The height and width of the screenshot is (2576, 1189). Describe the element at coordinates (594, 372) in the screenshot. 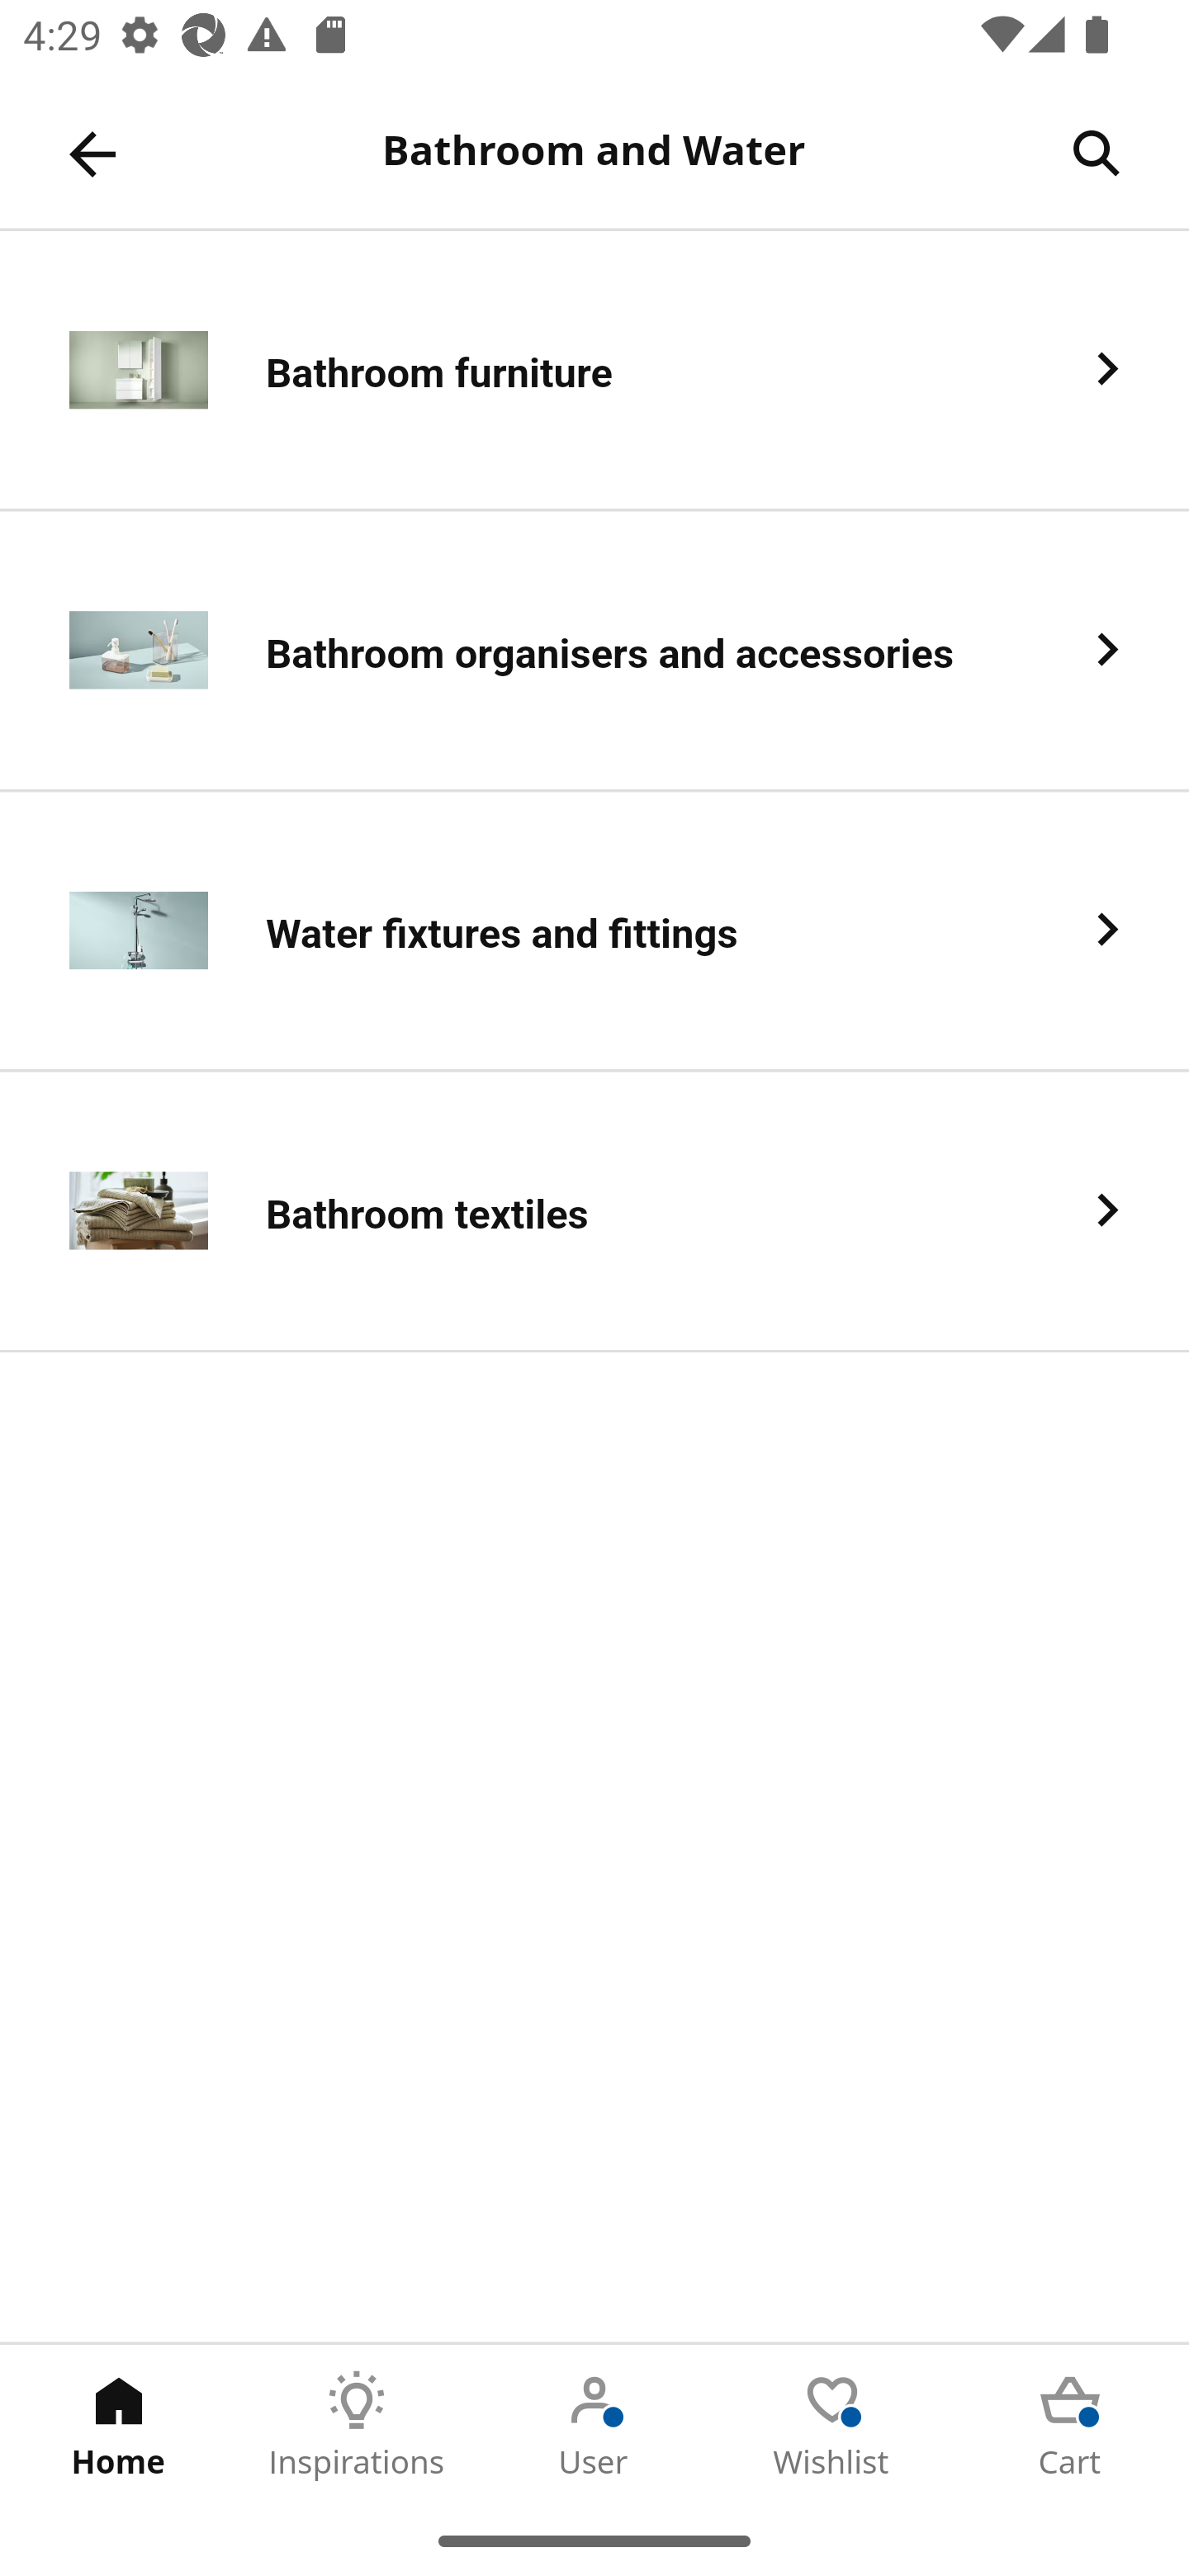

I see `Bathroom furniture` at that location.